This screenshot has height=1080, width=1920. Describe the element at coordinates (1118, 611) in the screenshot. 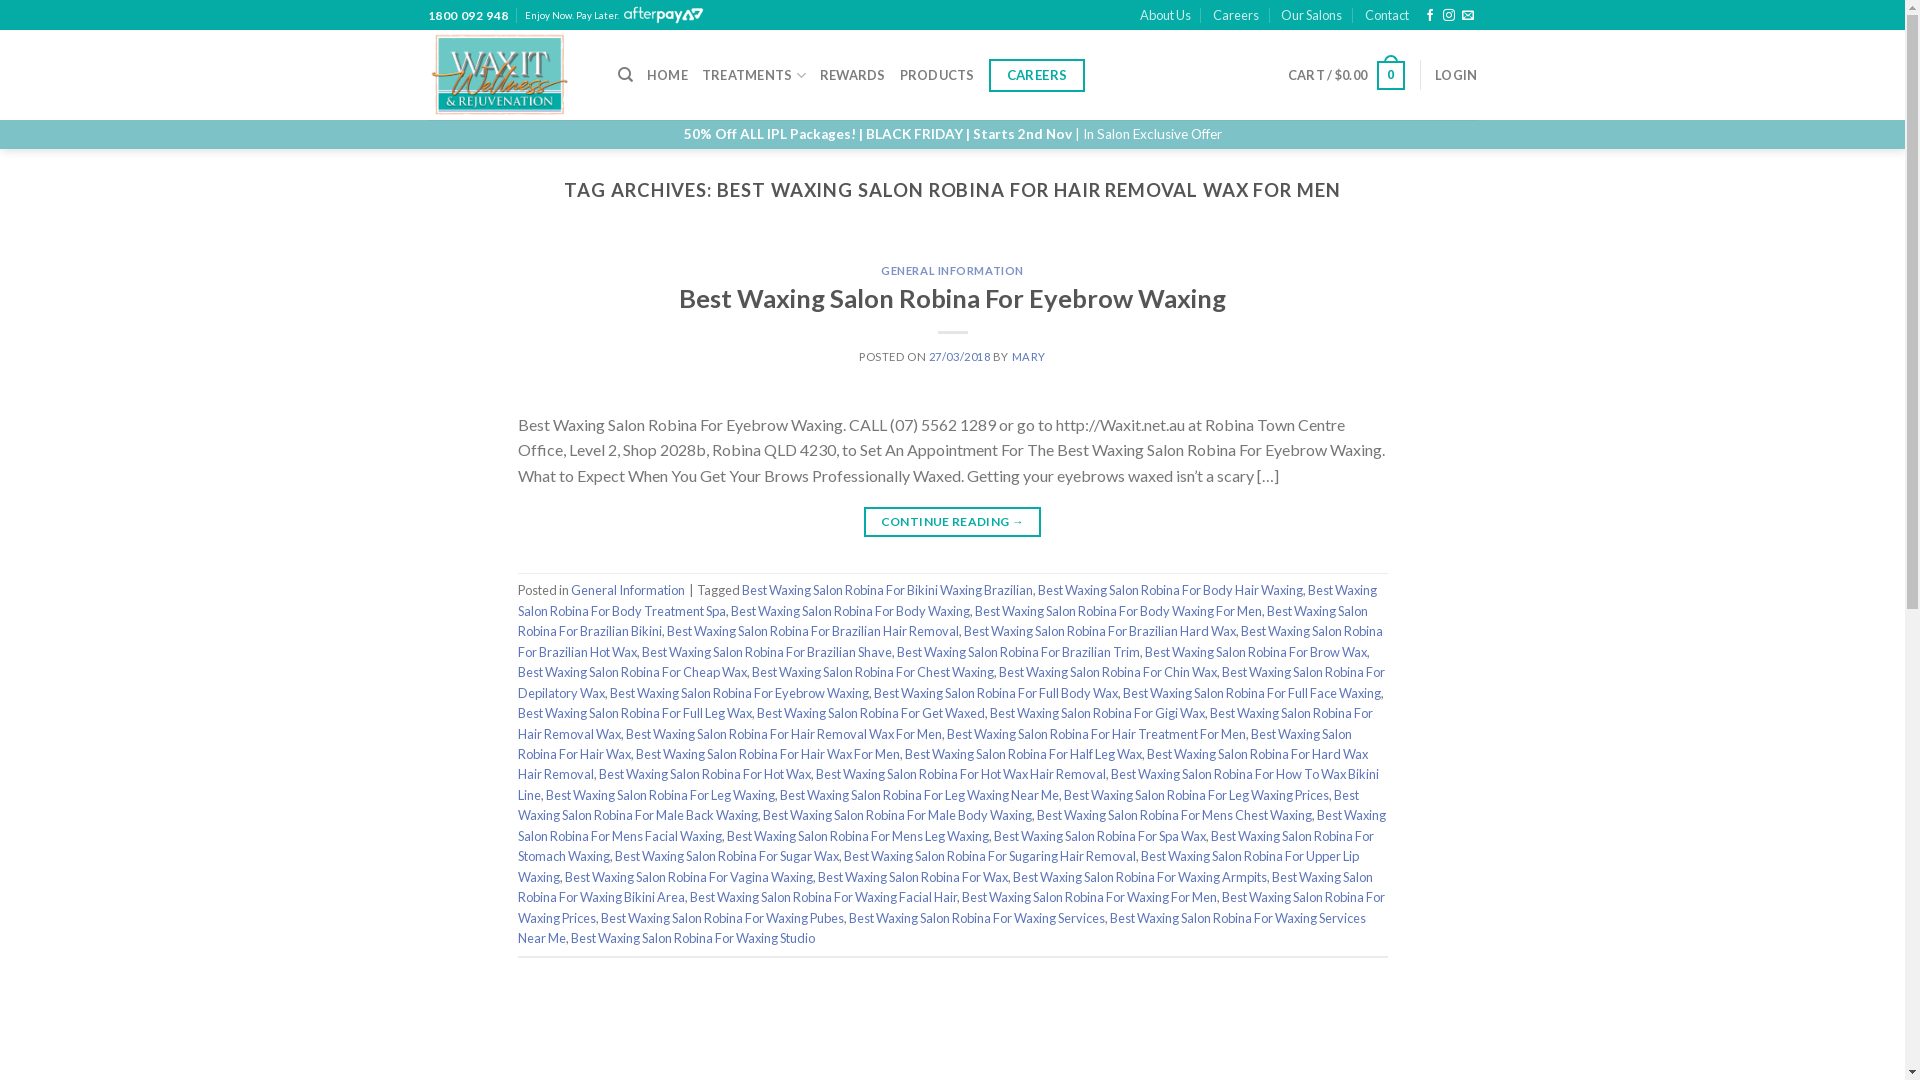

I see `Best Waxing Salon Robina For Body Waxing For Men` at that location.